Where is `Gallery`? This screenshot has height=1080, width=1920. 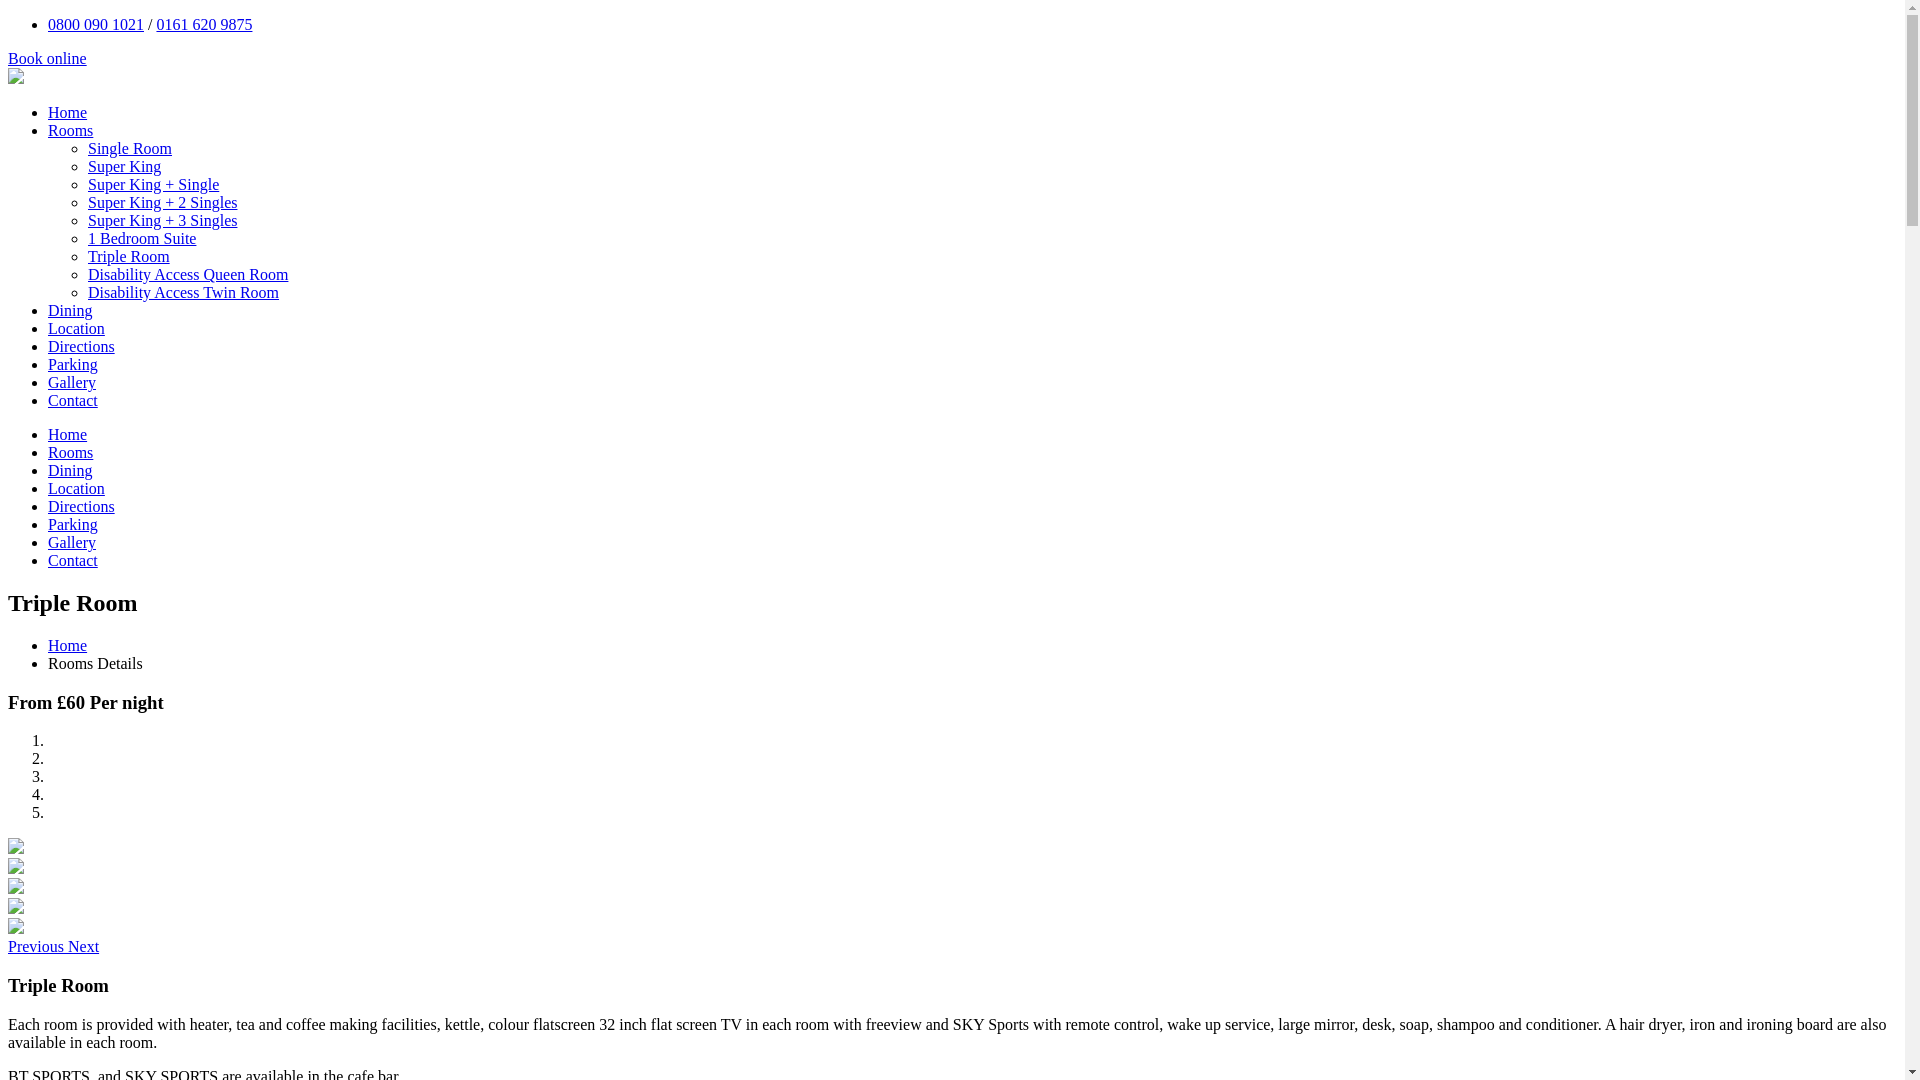
Gallery is located at coordinates (72, 542).